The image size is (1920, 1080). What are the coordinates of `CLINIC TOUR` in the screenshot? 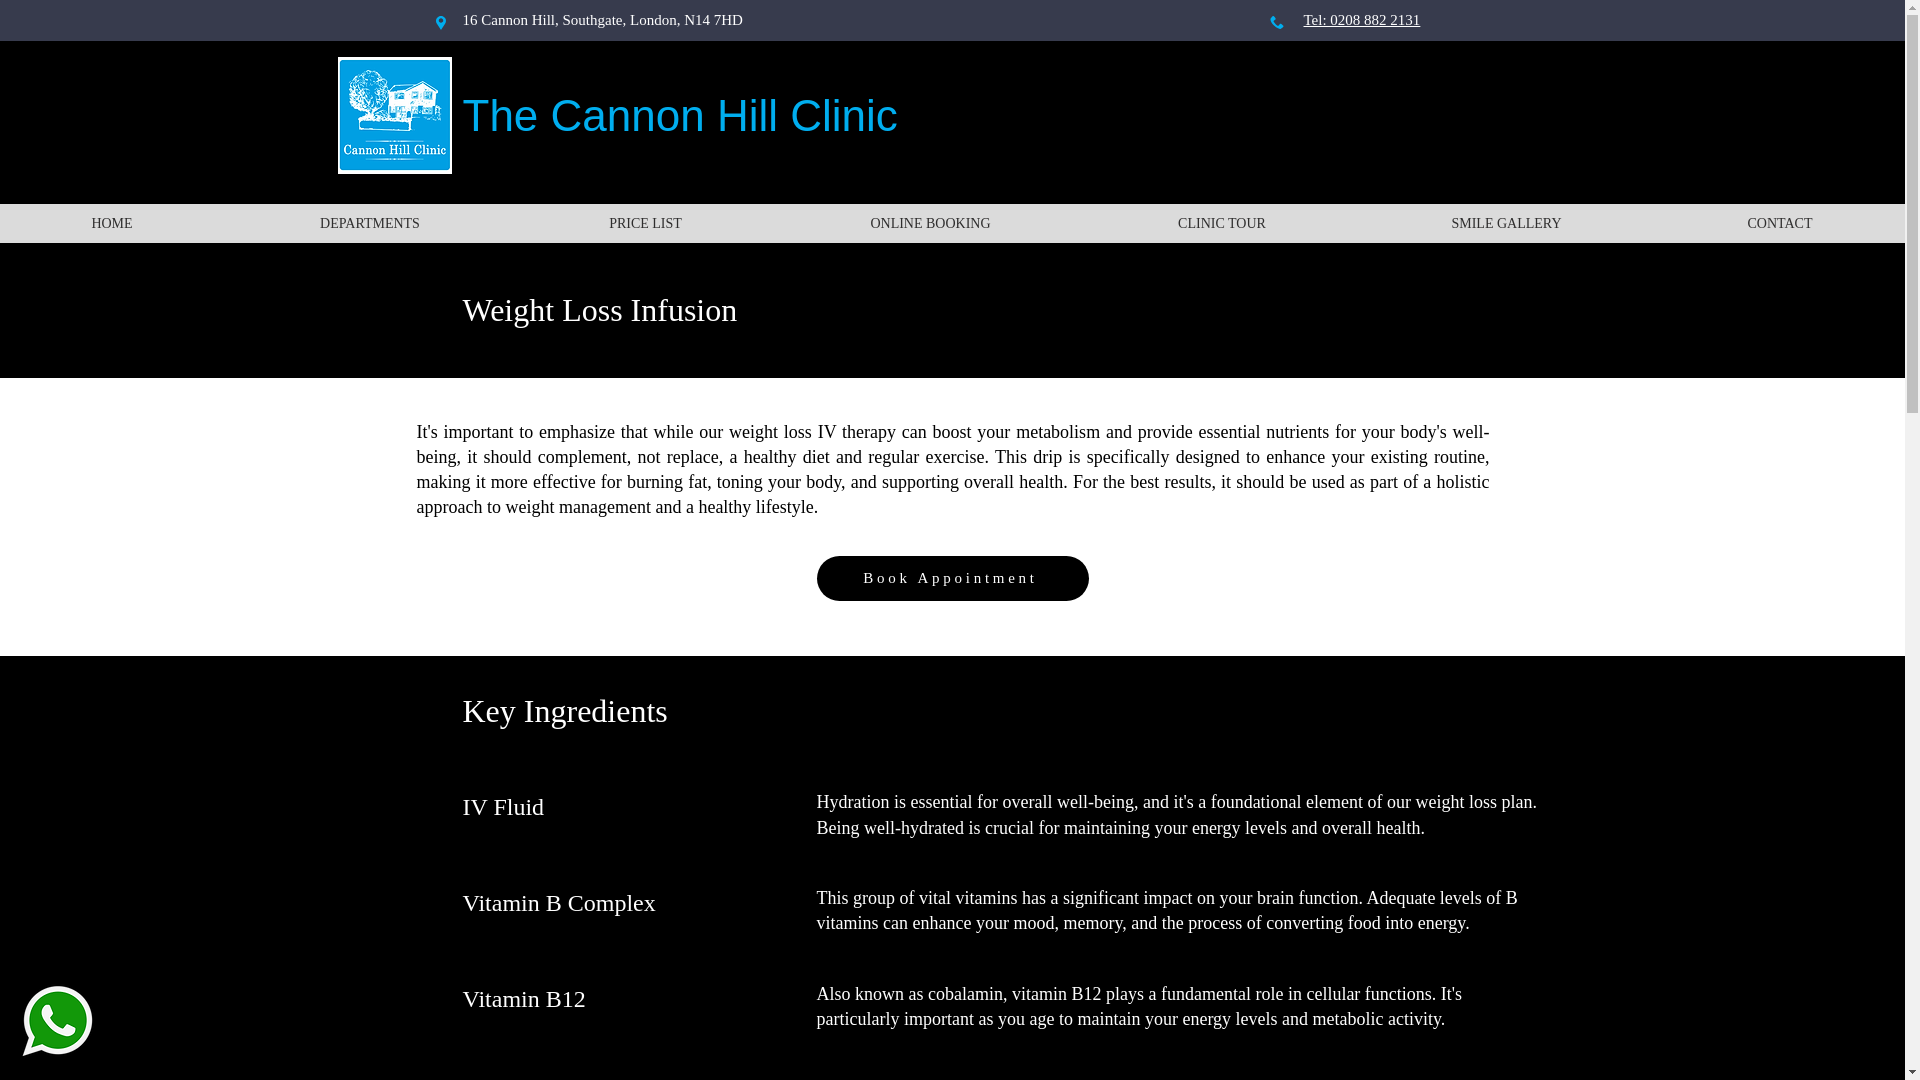 It's located at (1222, 224).